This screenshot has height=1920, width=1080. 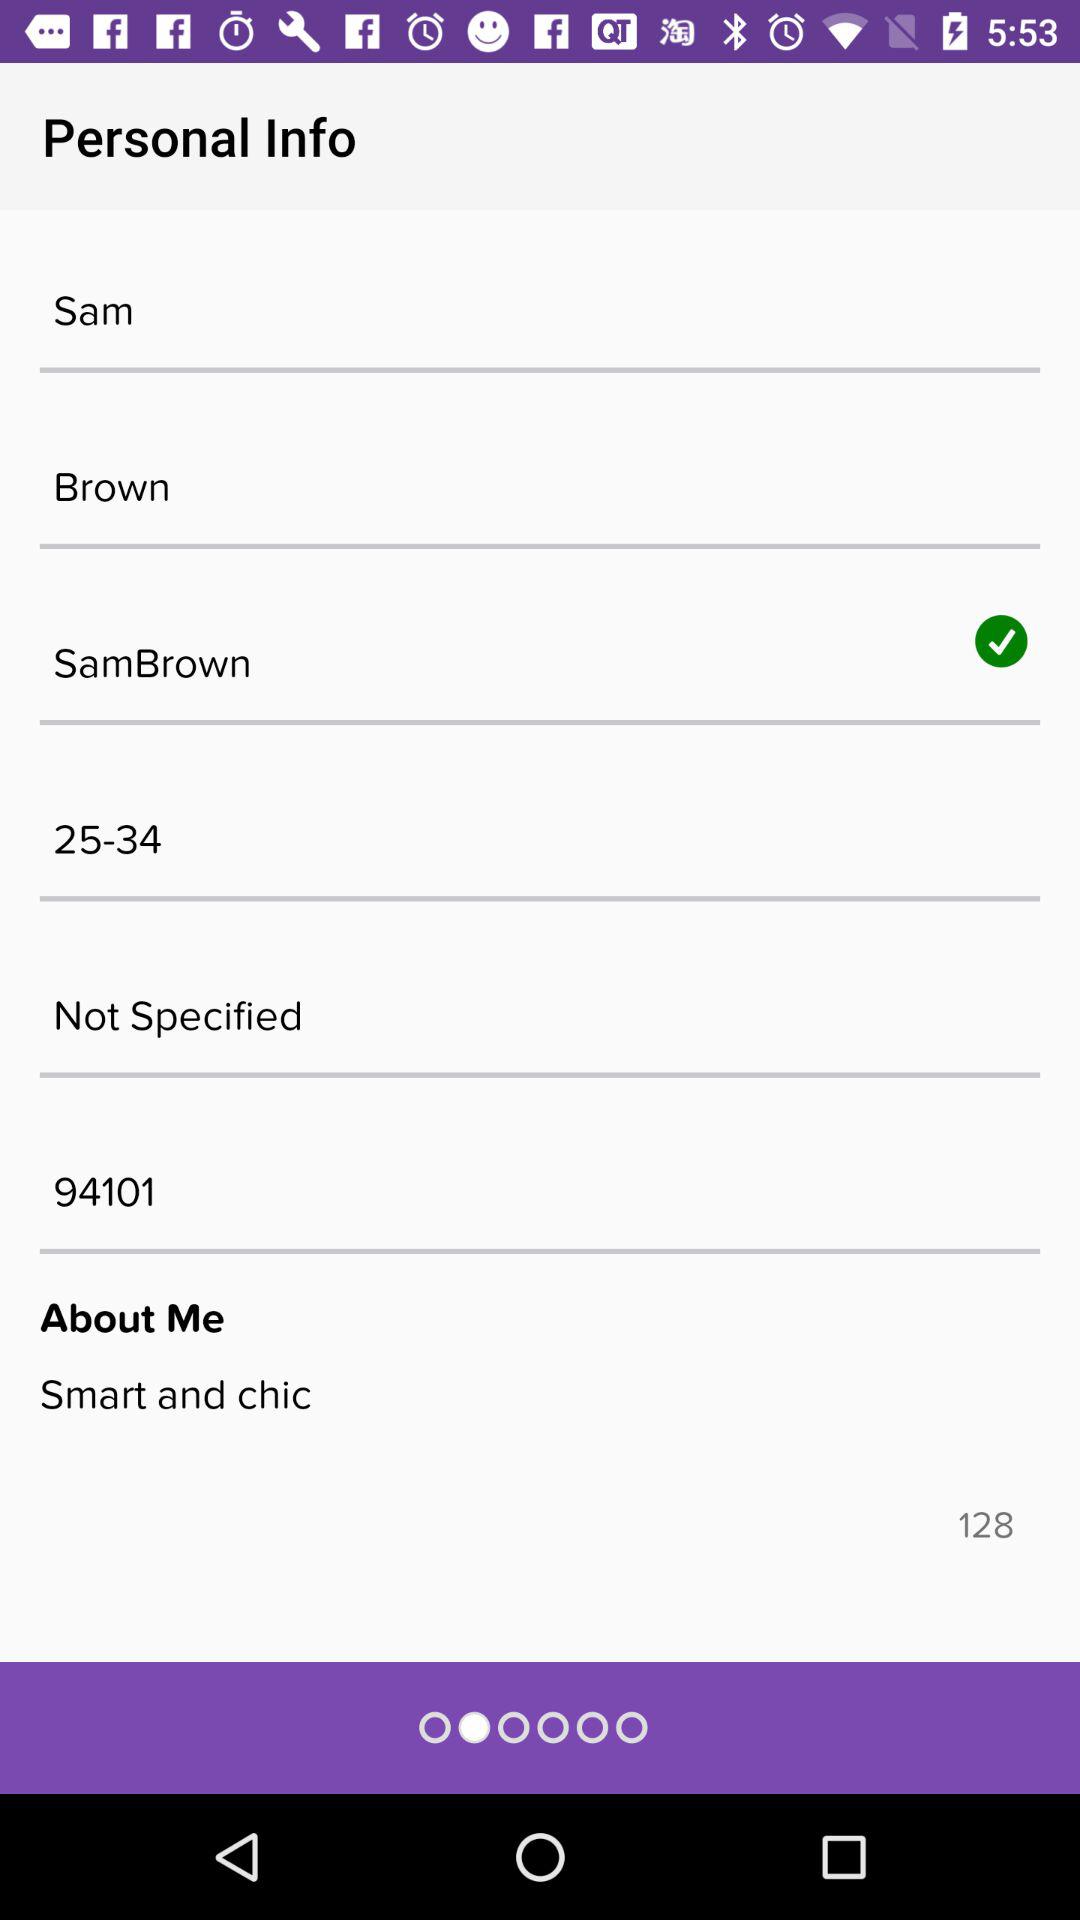 I want to click on scroll until sambrown icon, so click(x=540, y=653).